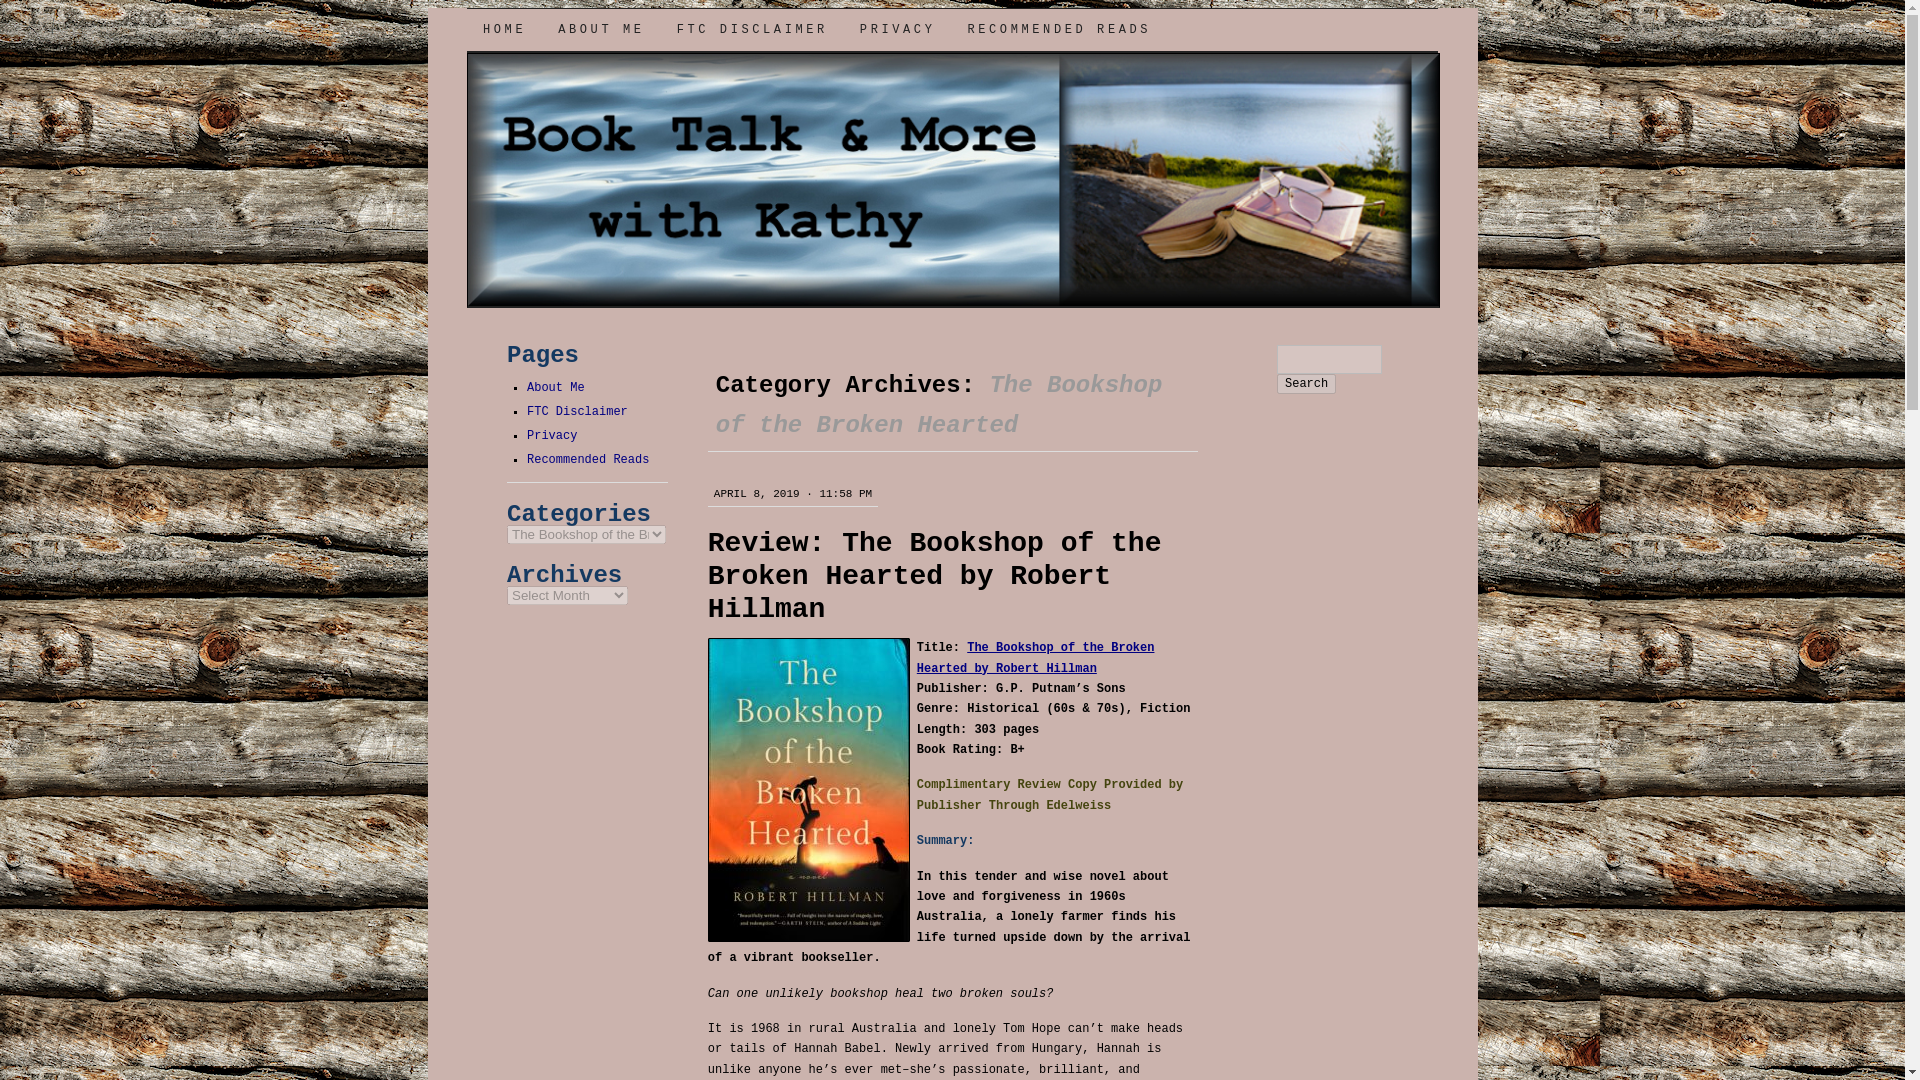 The image size is (1920, 1080). What do you see at coordinates (934, 576) in the screenshot?
I see `Review: The Bookshop of the Broken Hearted by Robert Hillman` at bounding box center [934, 576].